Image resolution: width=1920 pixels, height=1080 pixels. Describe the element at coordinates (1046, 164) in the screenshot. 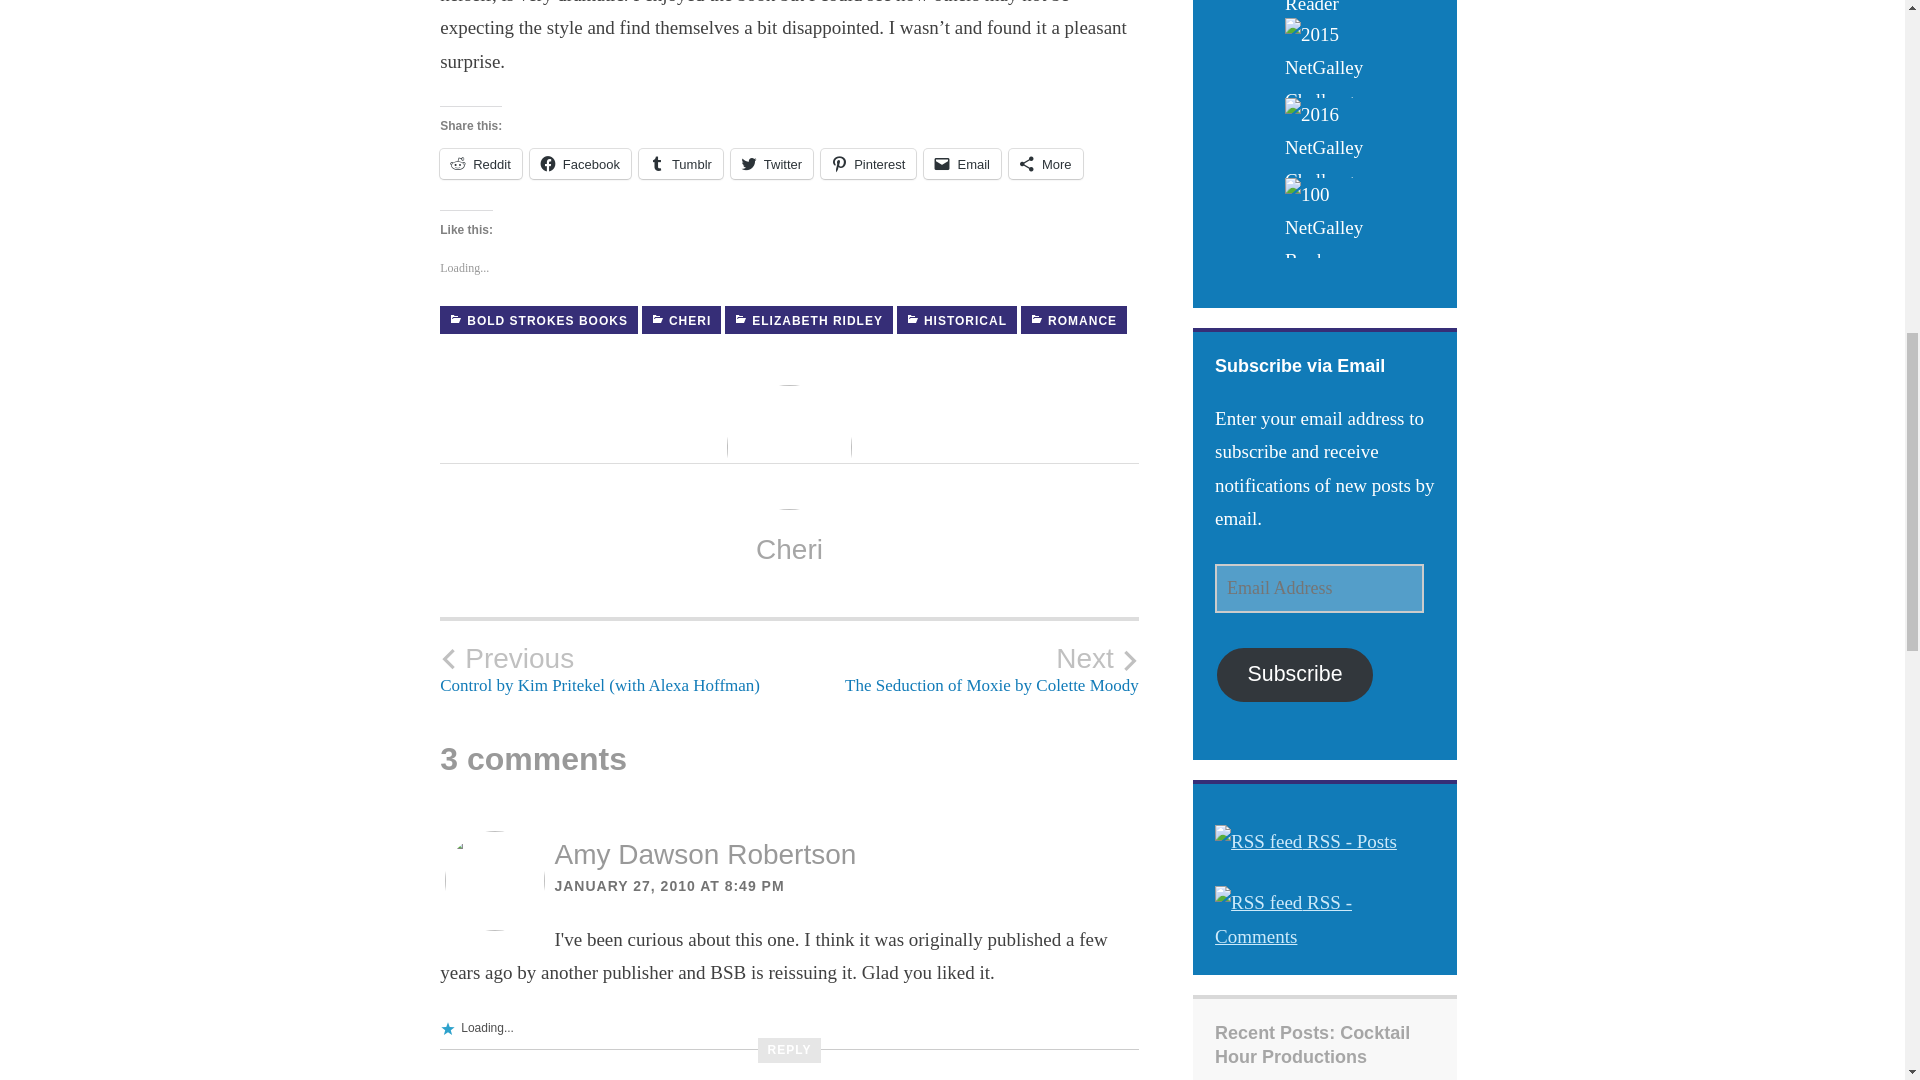

I see `More` at that location.